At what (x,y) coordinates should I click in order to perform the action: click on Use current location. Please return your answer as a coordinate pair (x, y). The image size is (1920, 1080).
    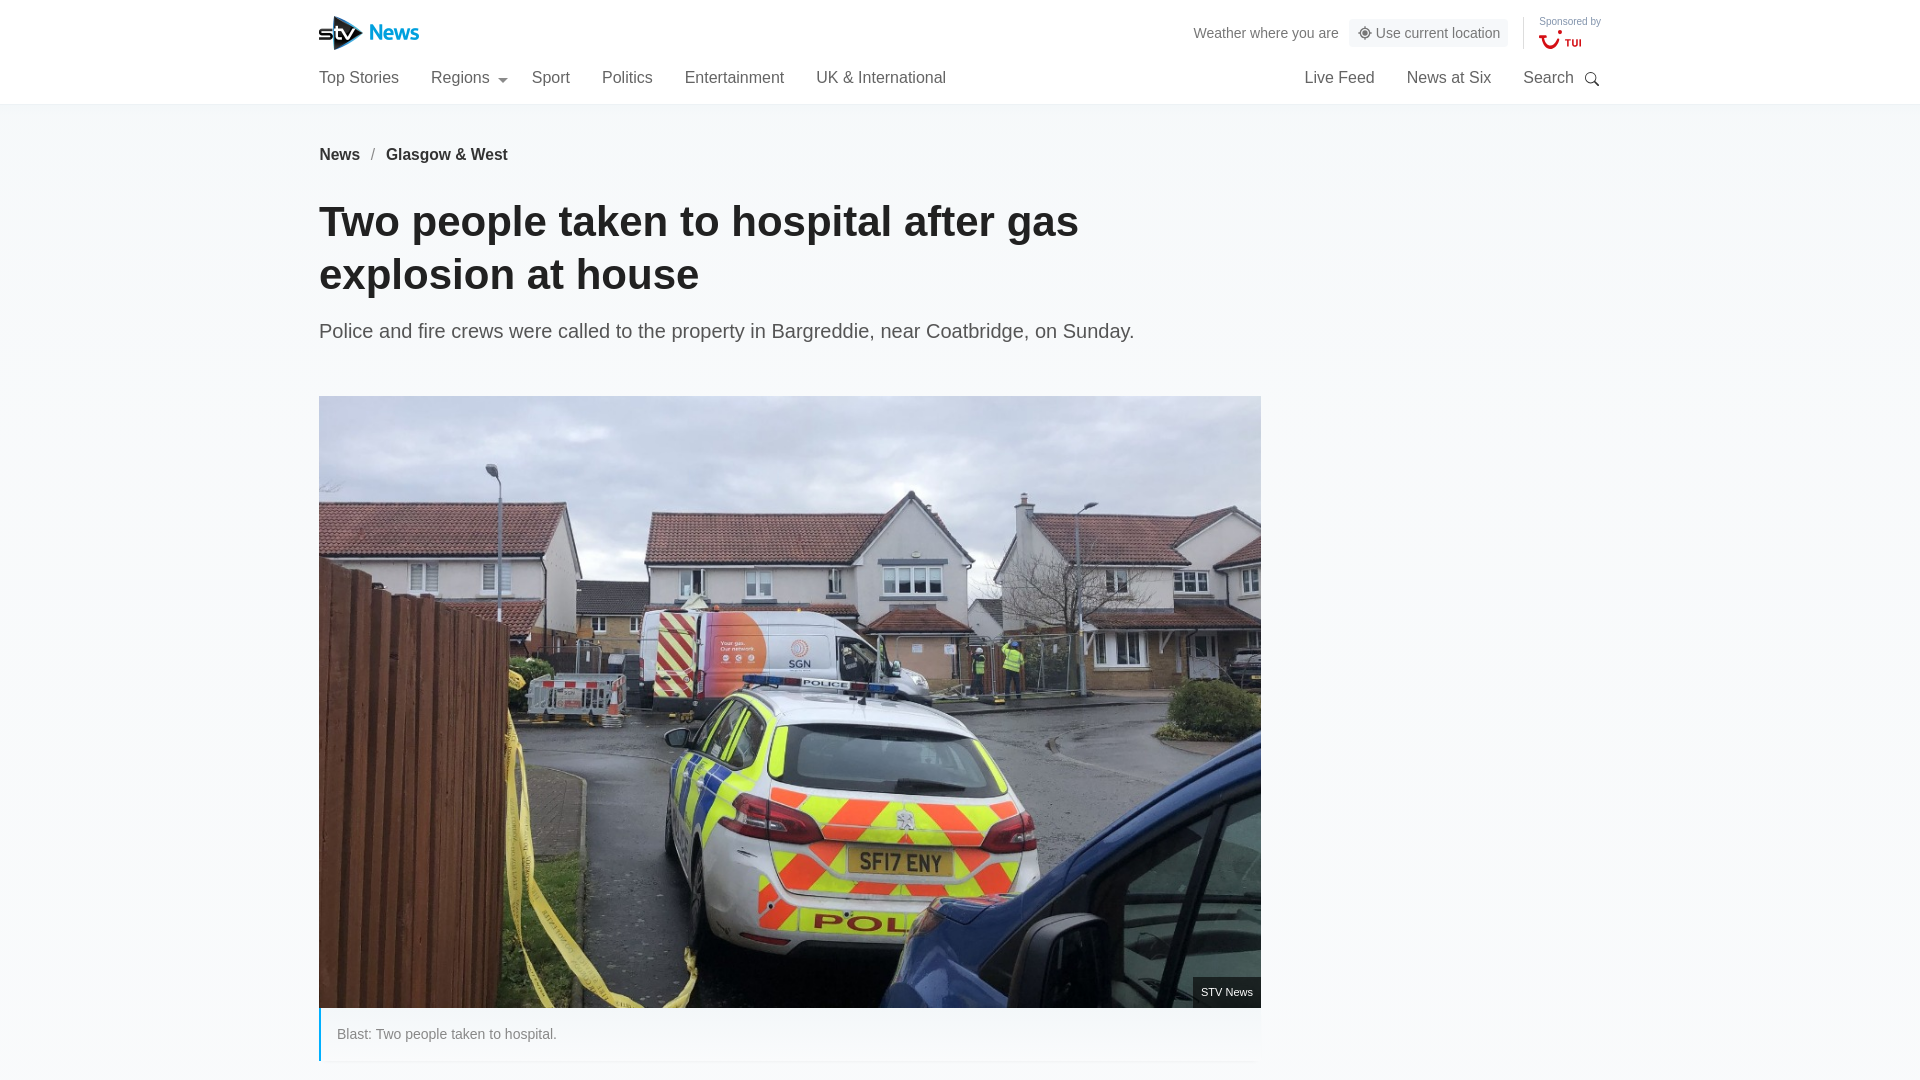
    Looking at the image, I should click on (1429, 33).